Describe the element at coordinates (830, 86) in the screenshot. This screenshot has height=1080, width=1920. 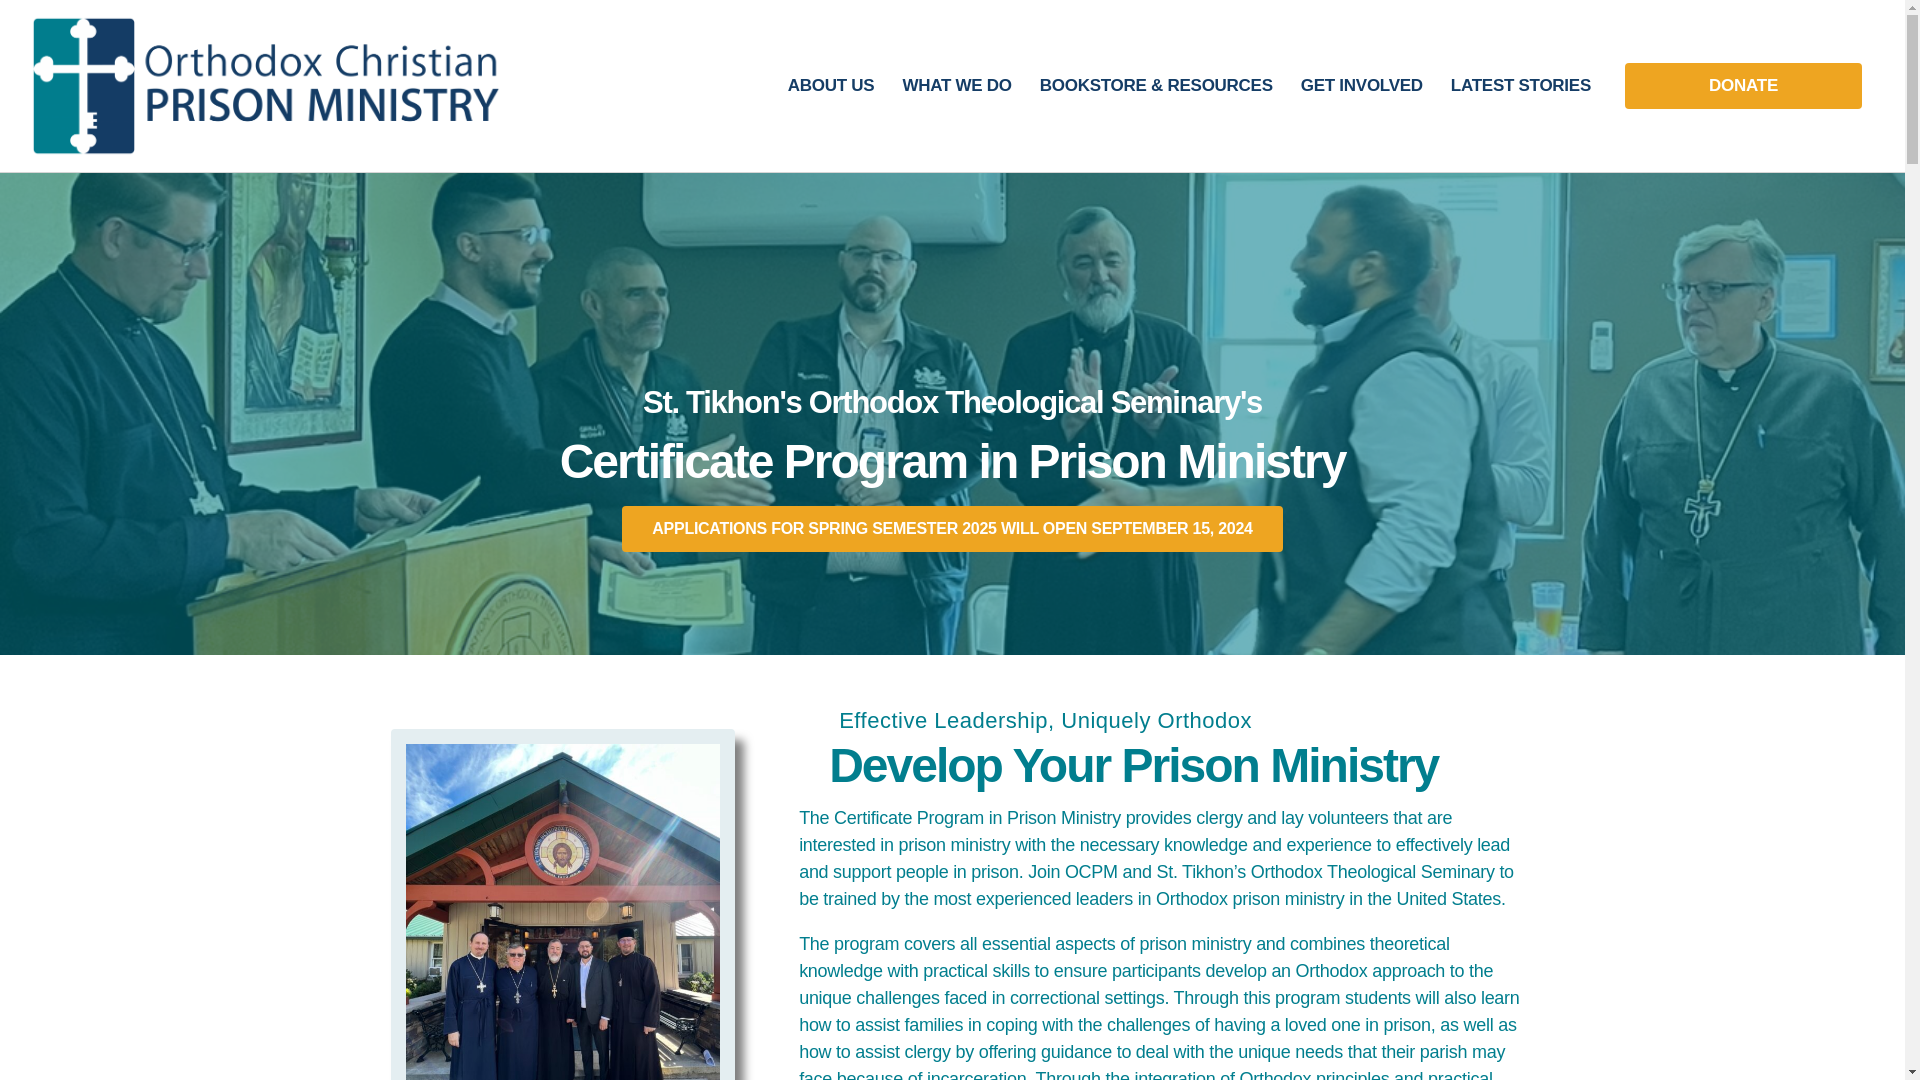
I see `ABOUT US` at that location.